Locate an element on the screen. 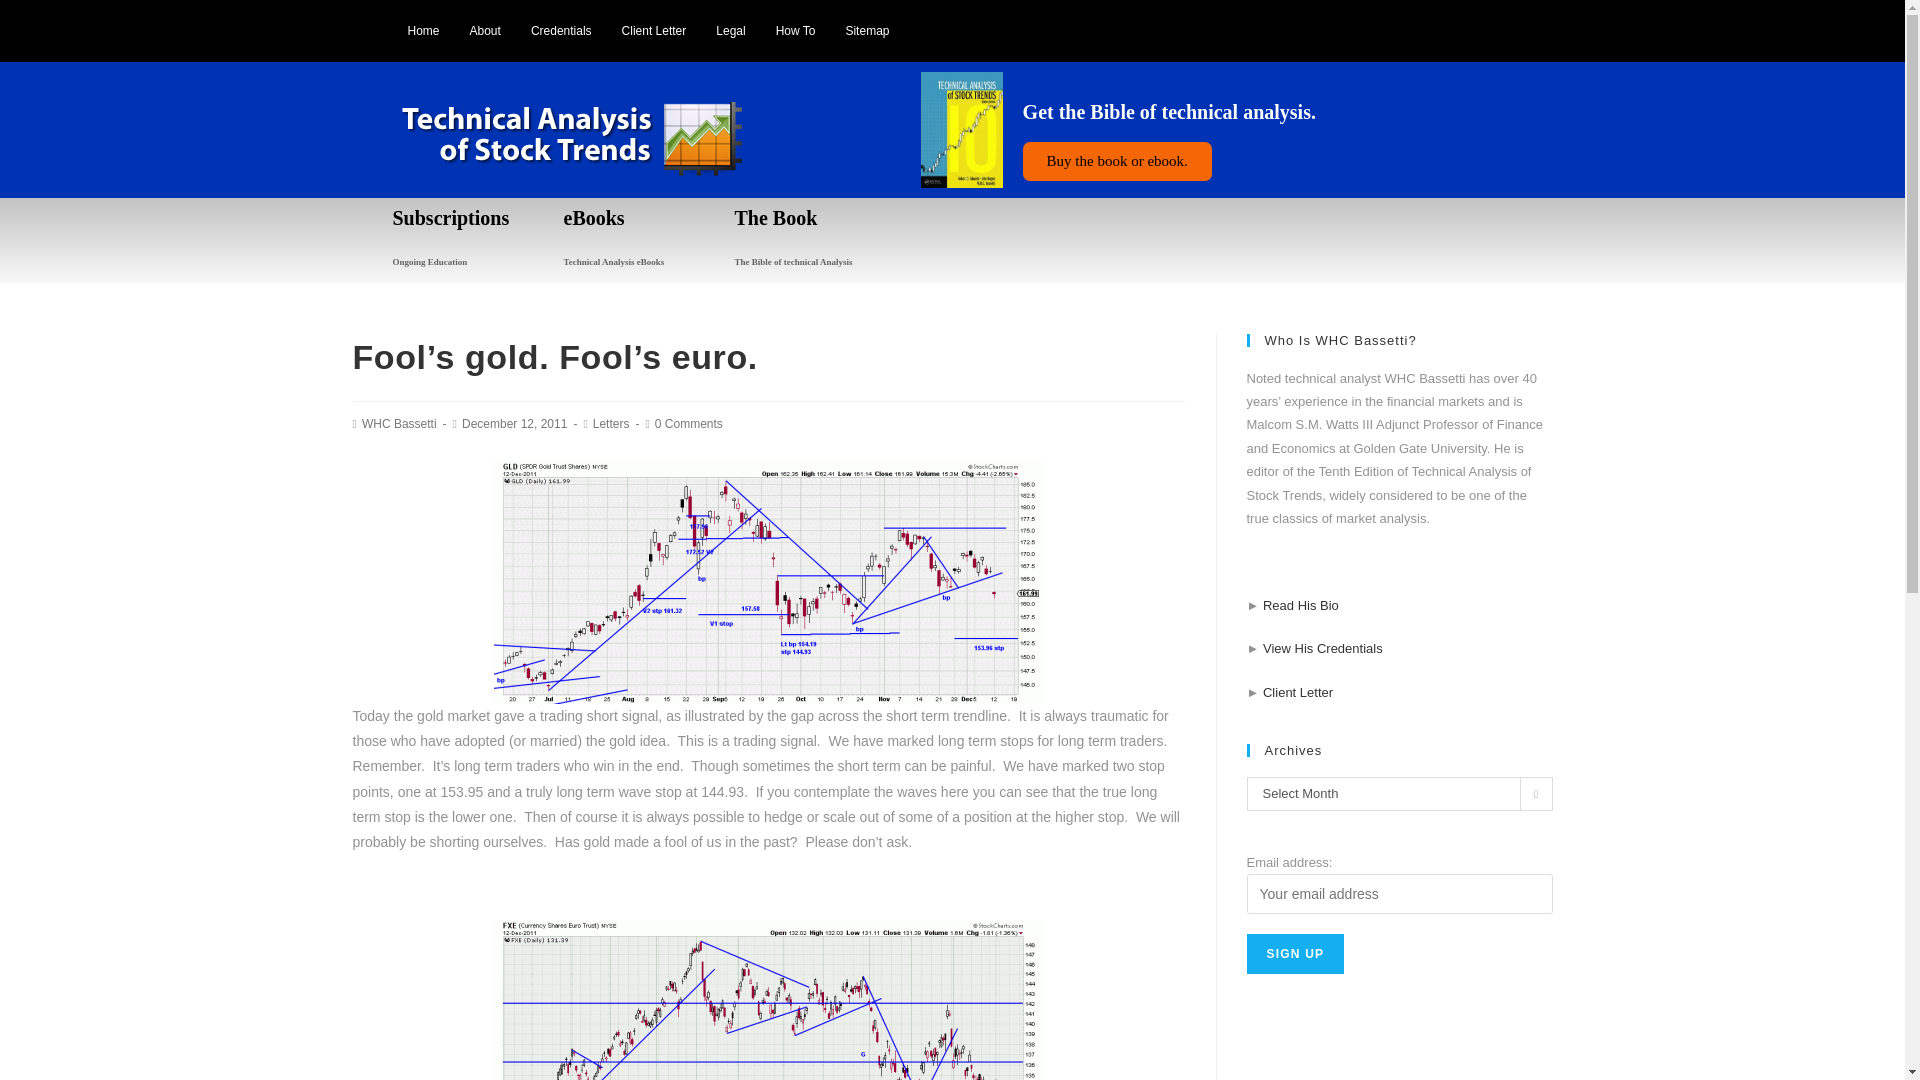 The width and height of the screenshot is (1920, 1080). 0 Comments is located at coordinates (688, 423).